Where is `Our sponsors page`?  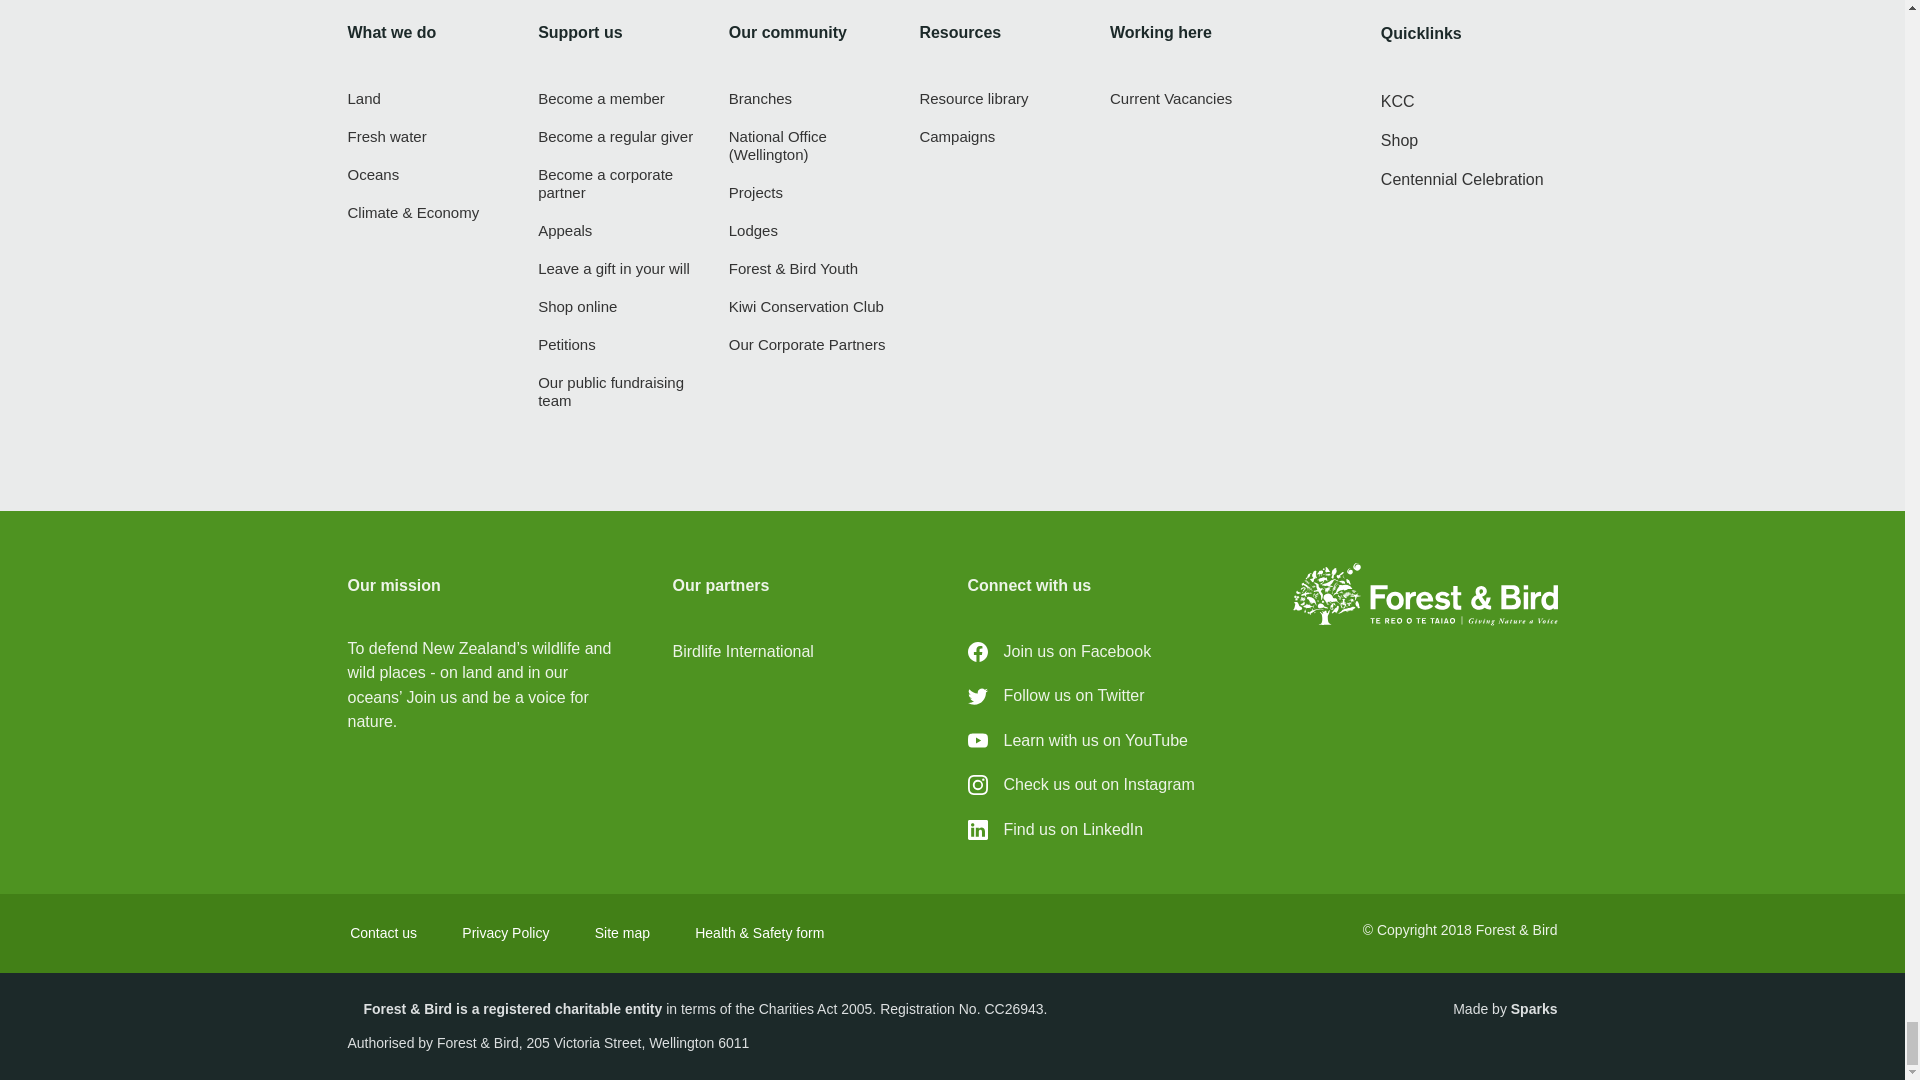
Our sponsors page is located at coordinates (810, 344).